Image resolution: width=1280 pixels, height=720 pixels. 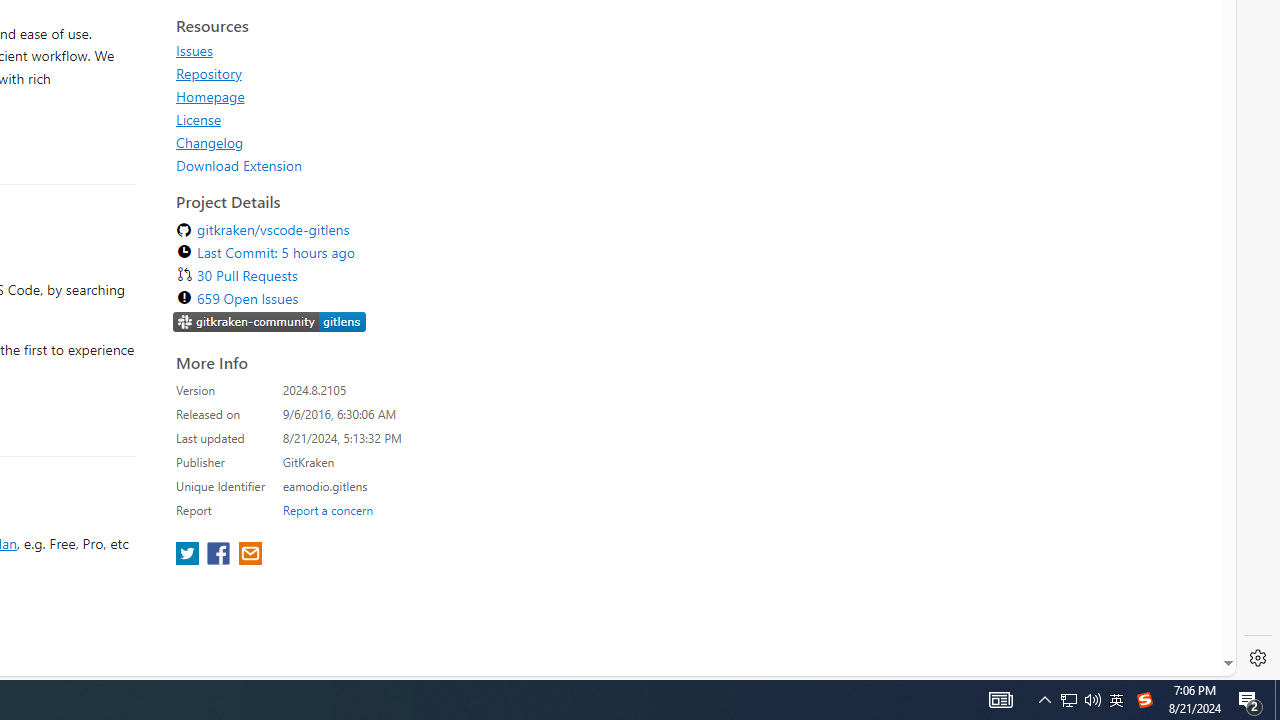 I want to click on Homepage, so click(x=210, y=96).